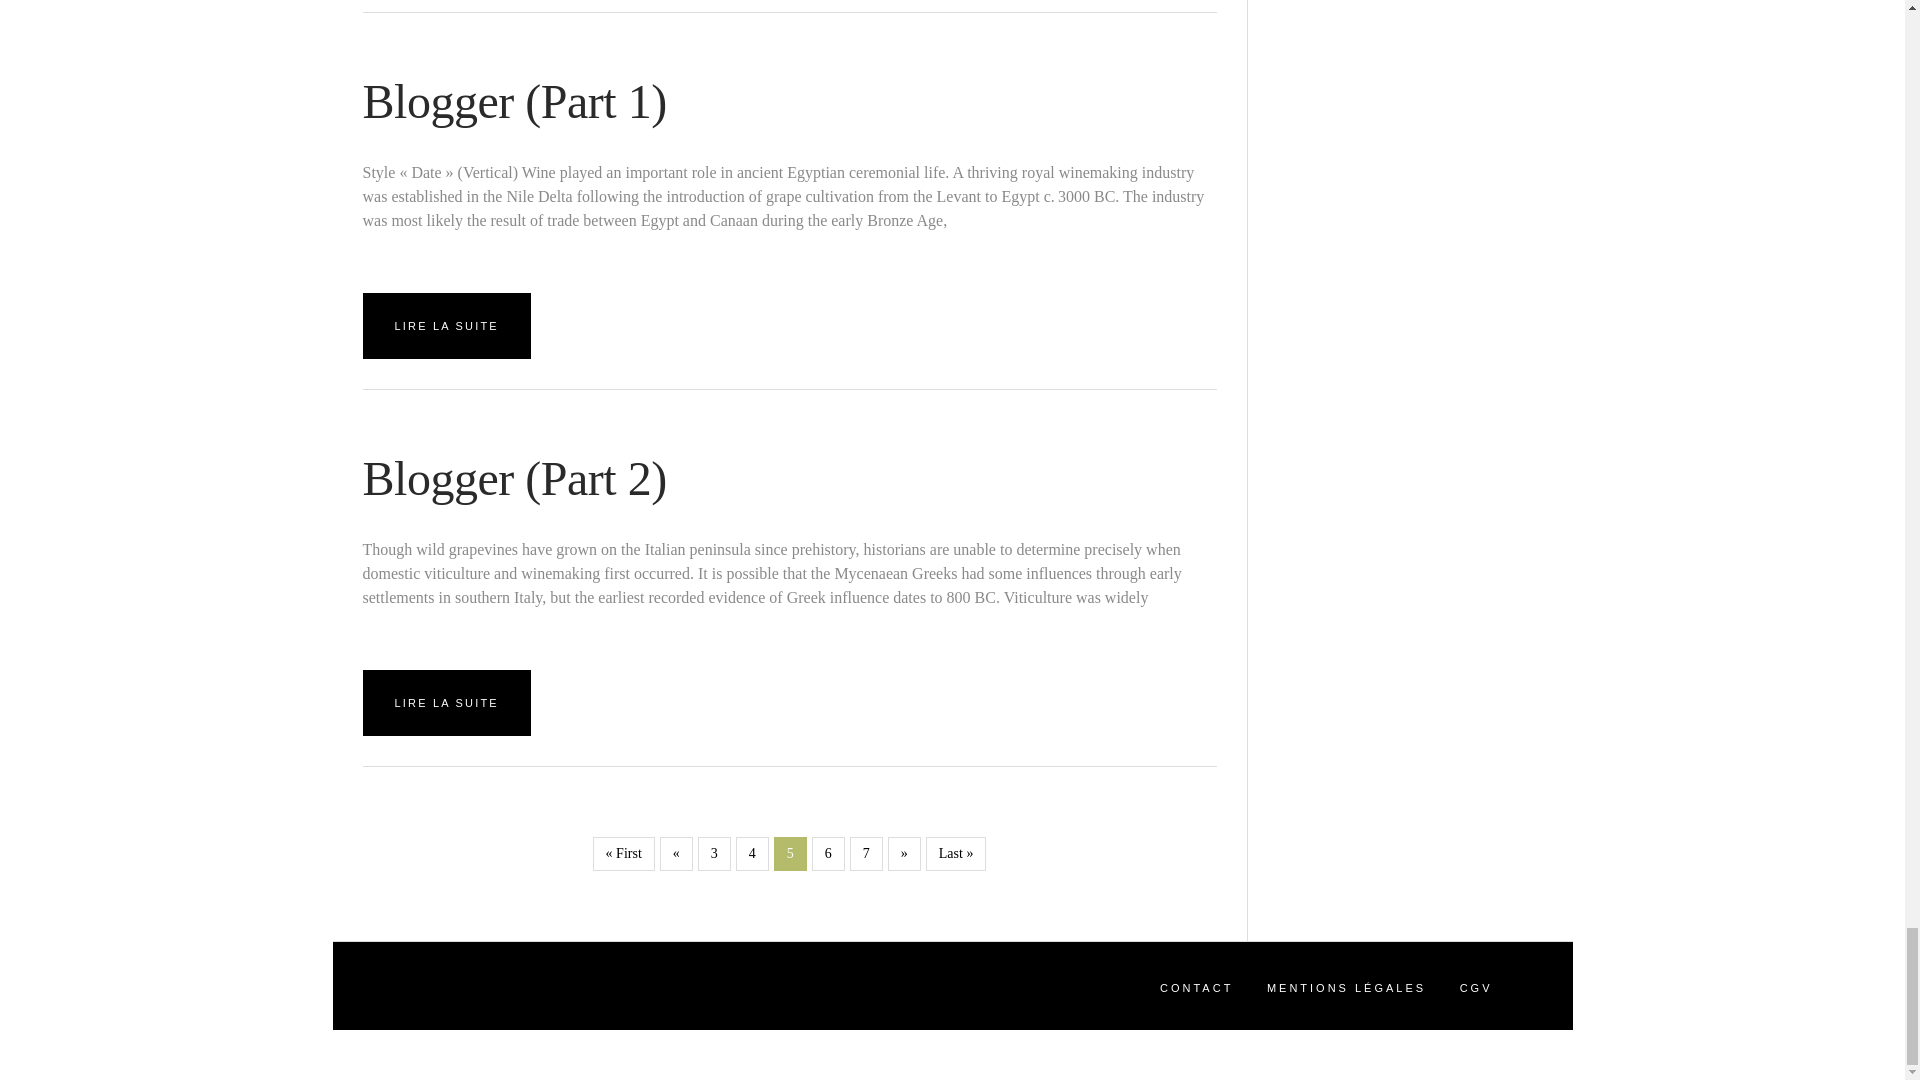  Describe the element at coordinates (752, 854) in the screenshot. I see `4` at that location.